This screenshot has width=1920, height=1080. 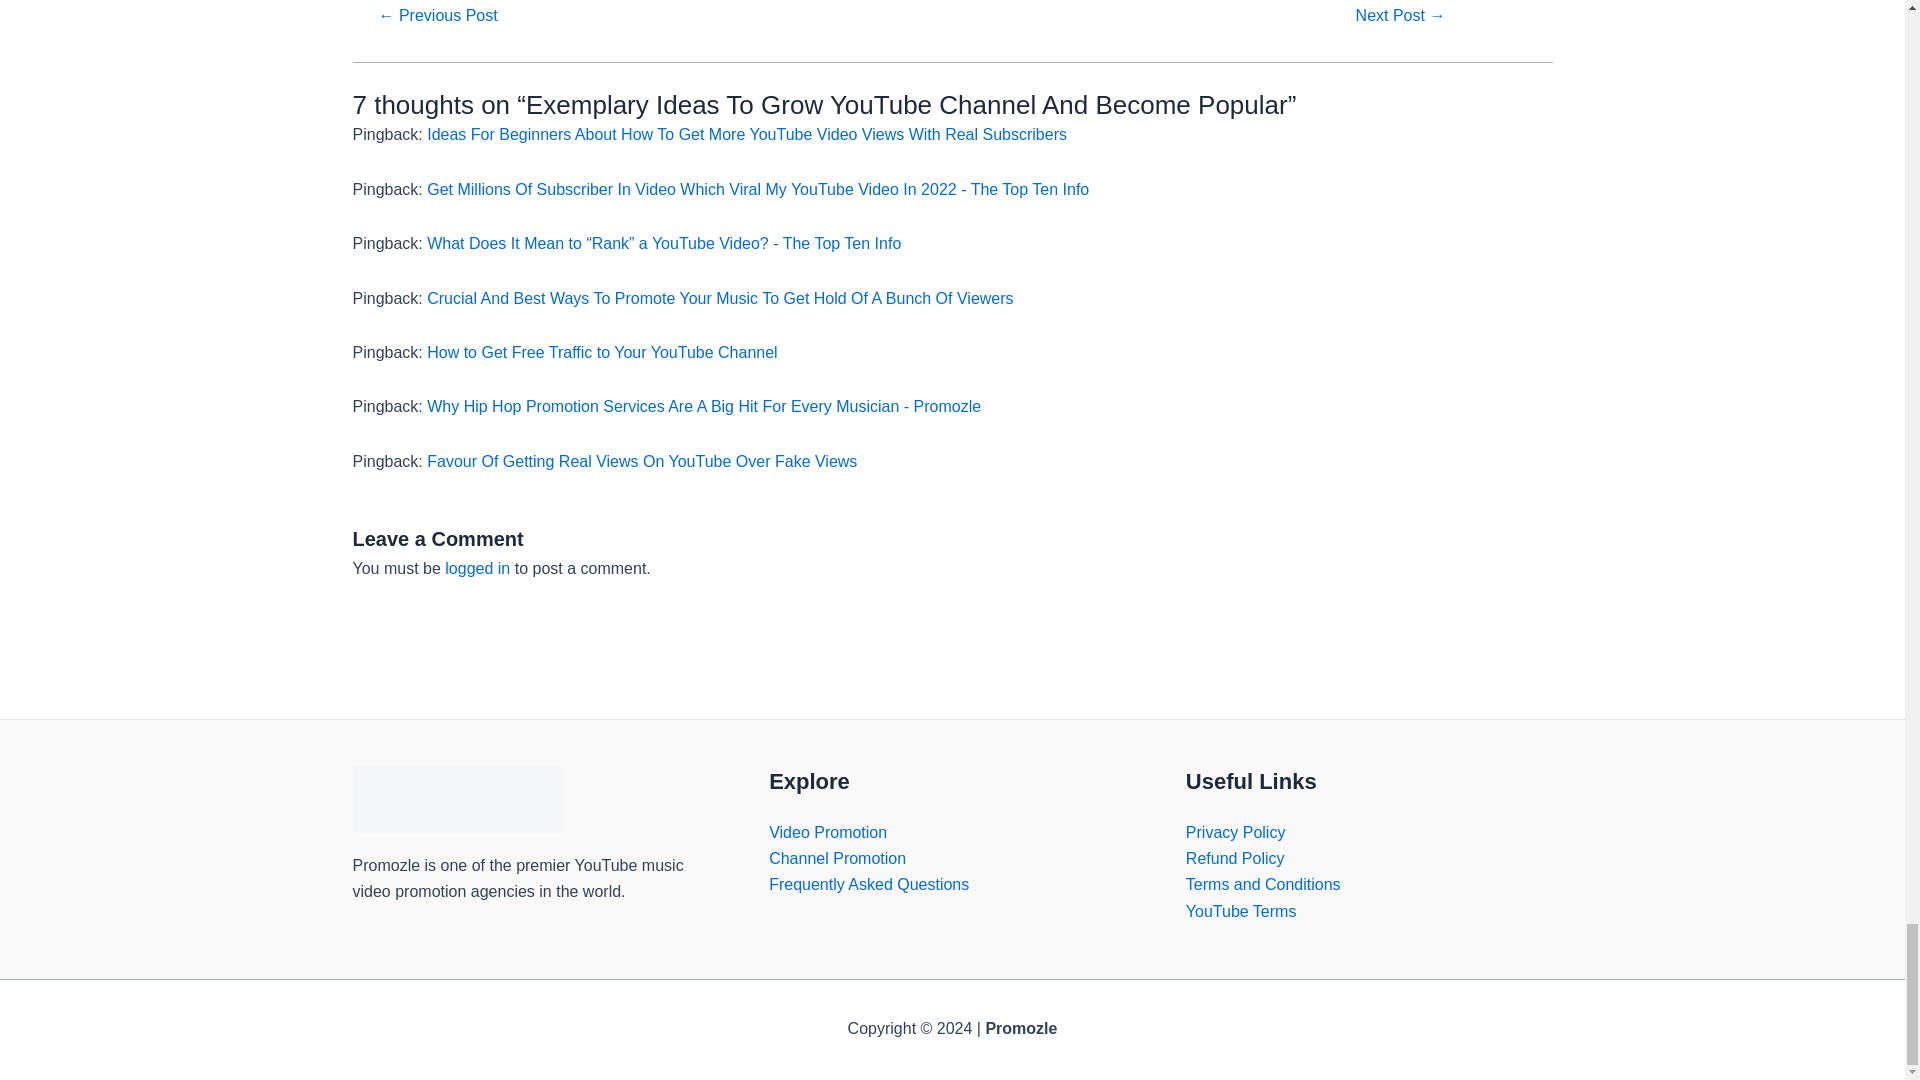 I want to click on logged in, so click(x=478, y=568).